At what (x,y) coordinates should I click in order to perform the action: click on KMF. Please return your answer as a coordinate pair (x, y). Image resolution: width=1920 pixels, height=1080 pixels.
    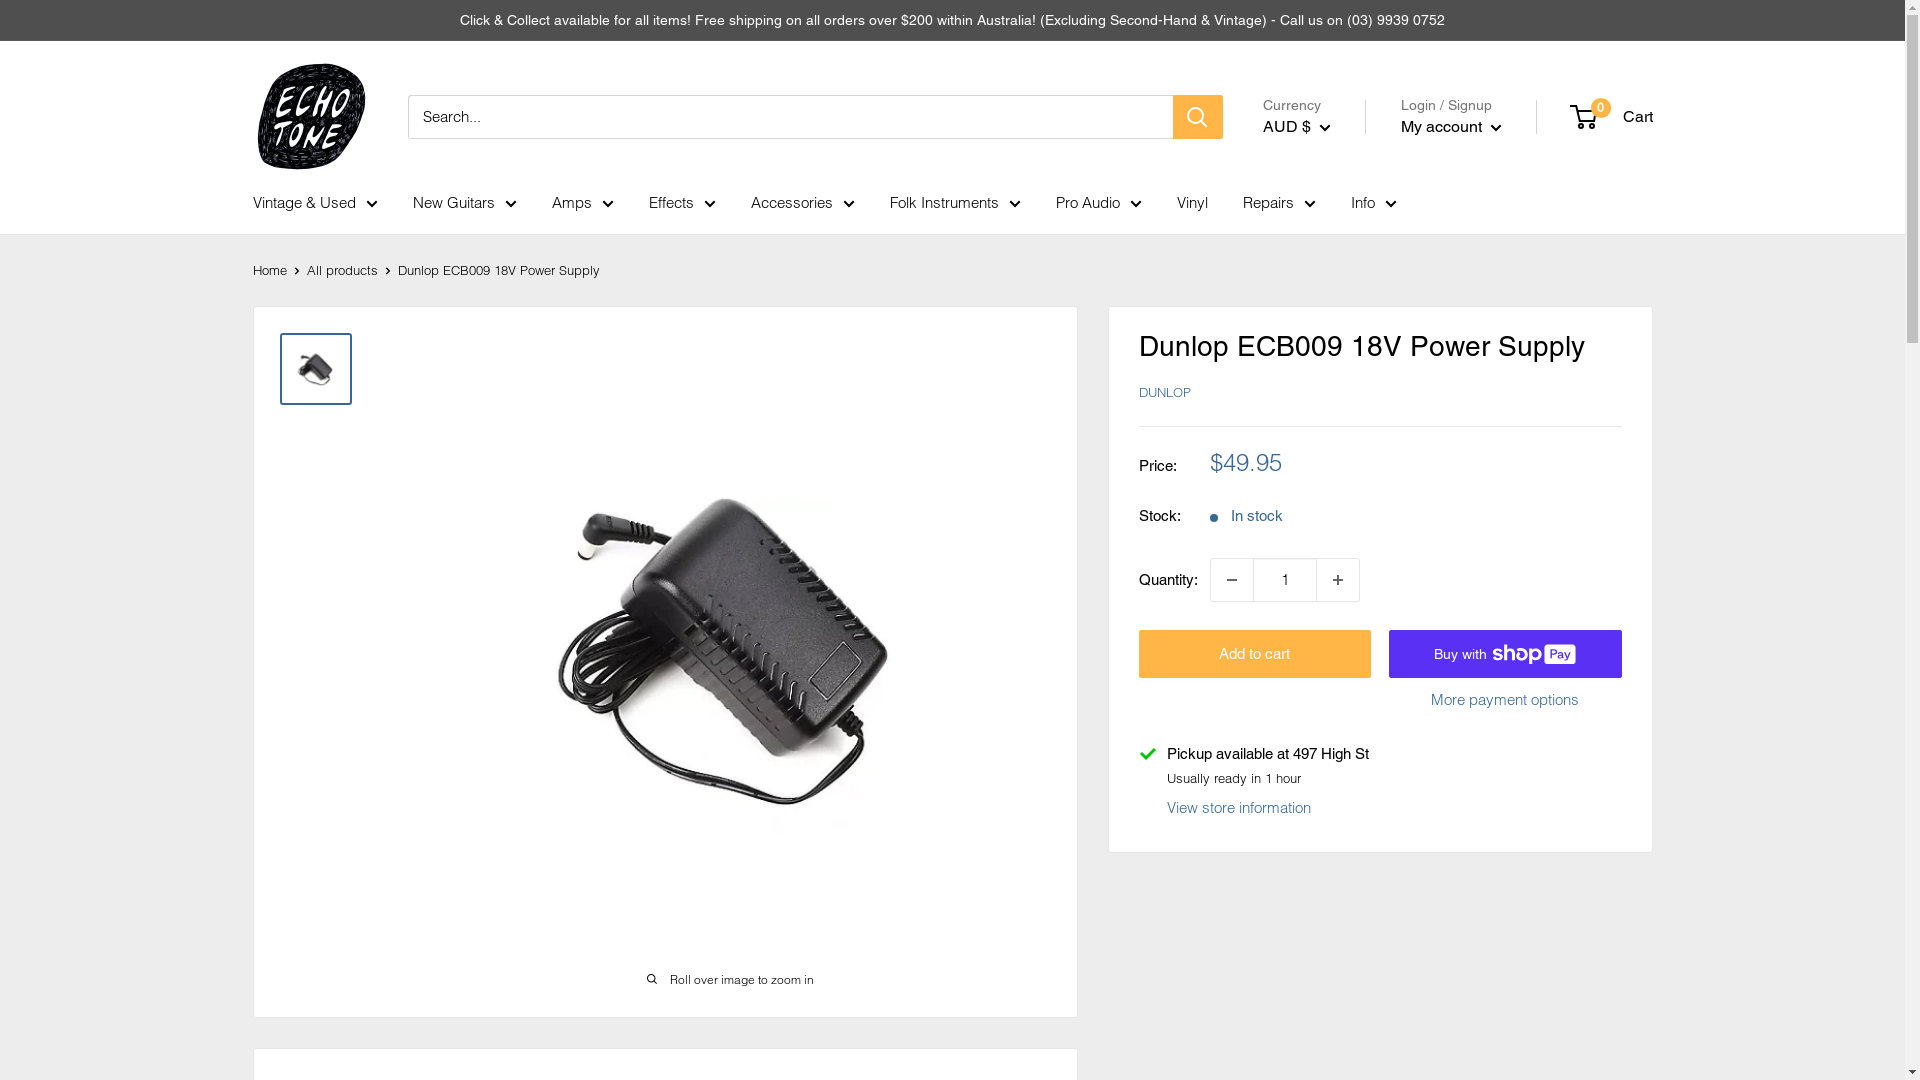
    Looking at the image, I should click on (305, 987).